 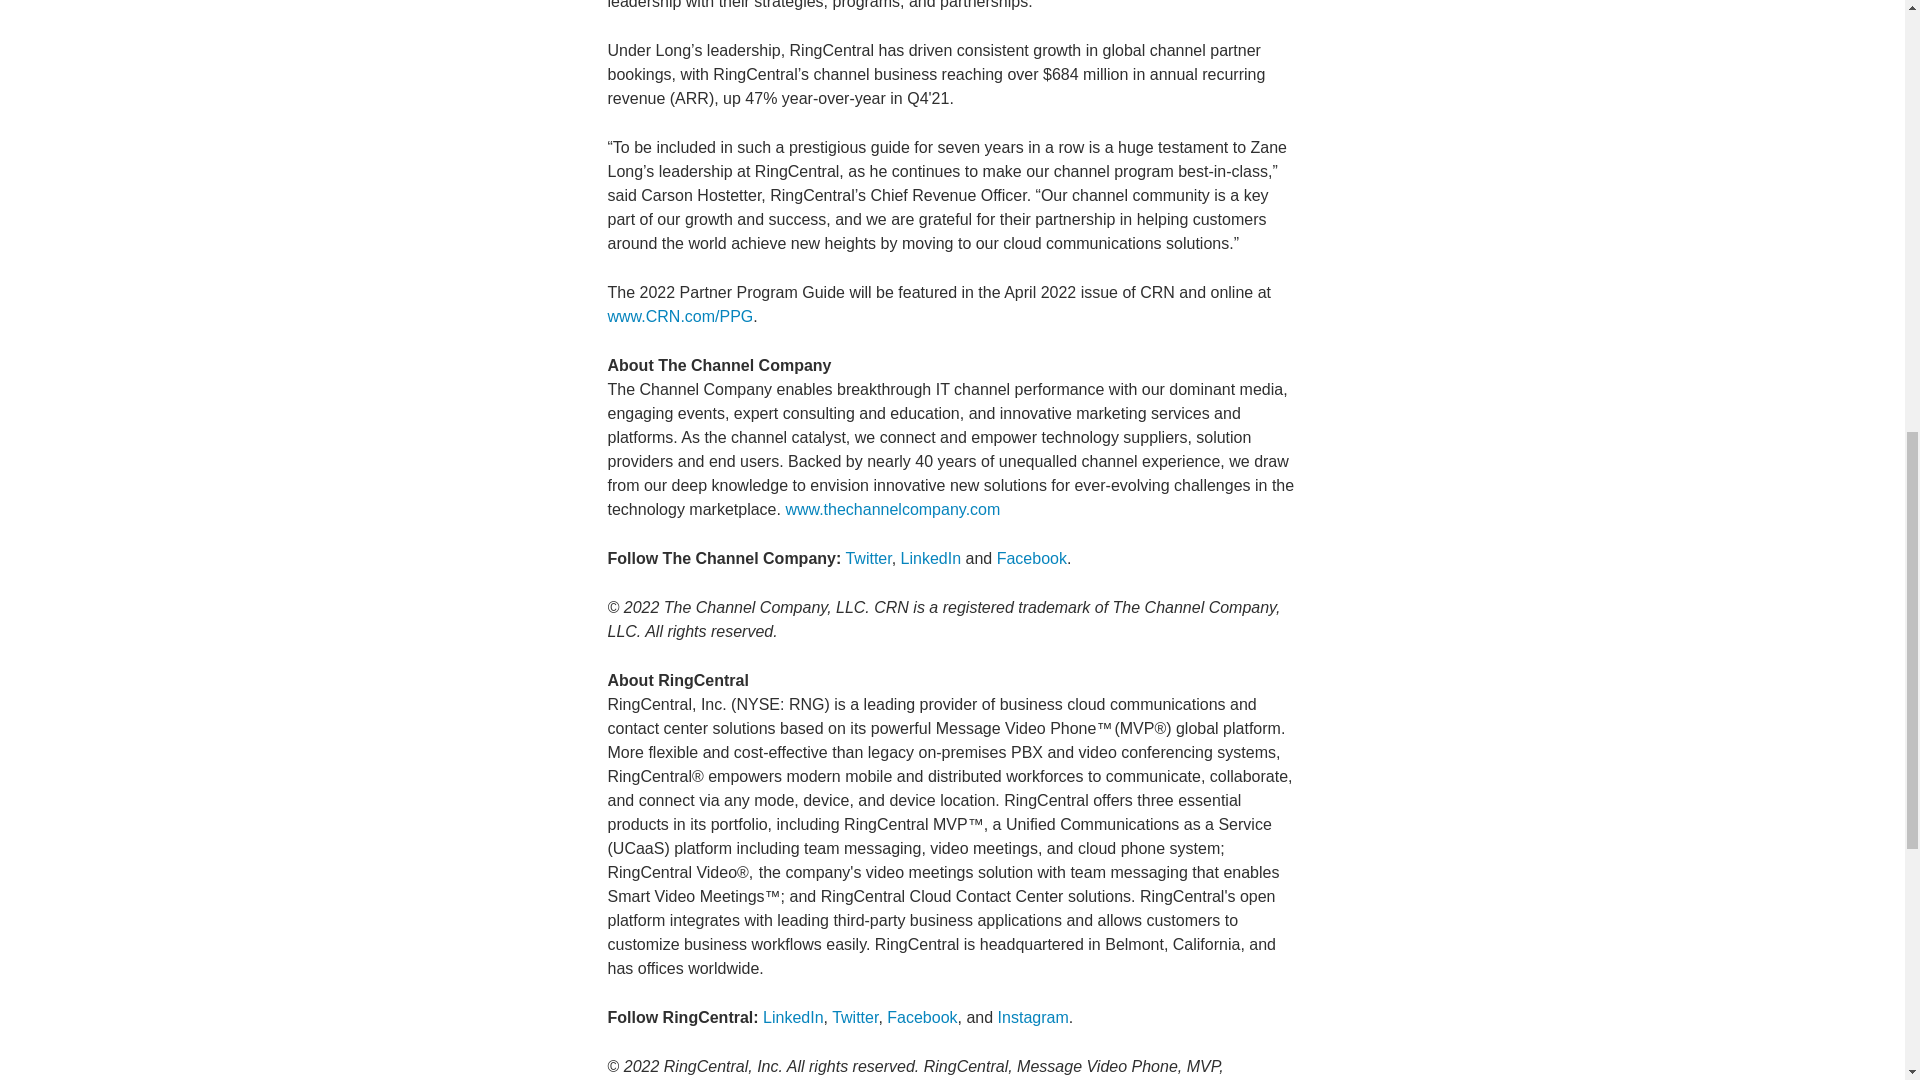 I want to click on LinkedIn, so click(x=792, y=1017).